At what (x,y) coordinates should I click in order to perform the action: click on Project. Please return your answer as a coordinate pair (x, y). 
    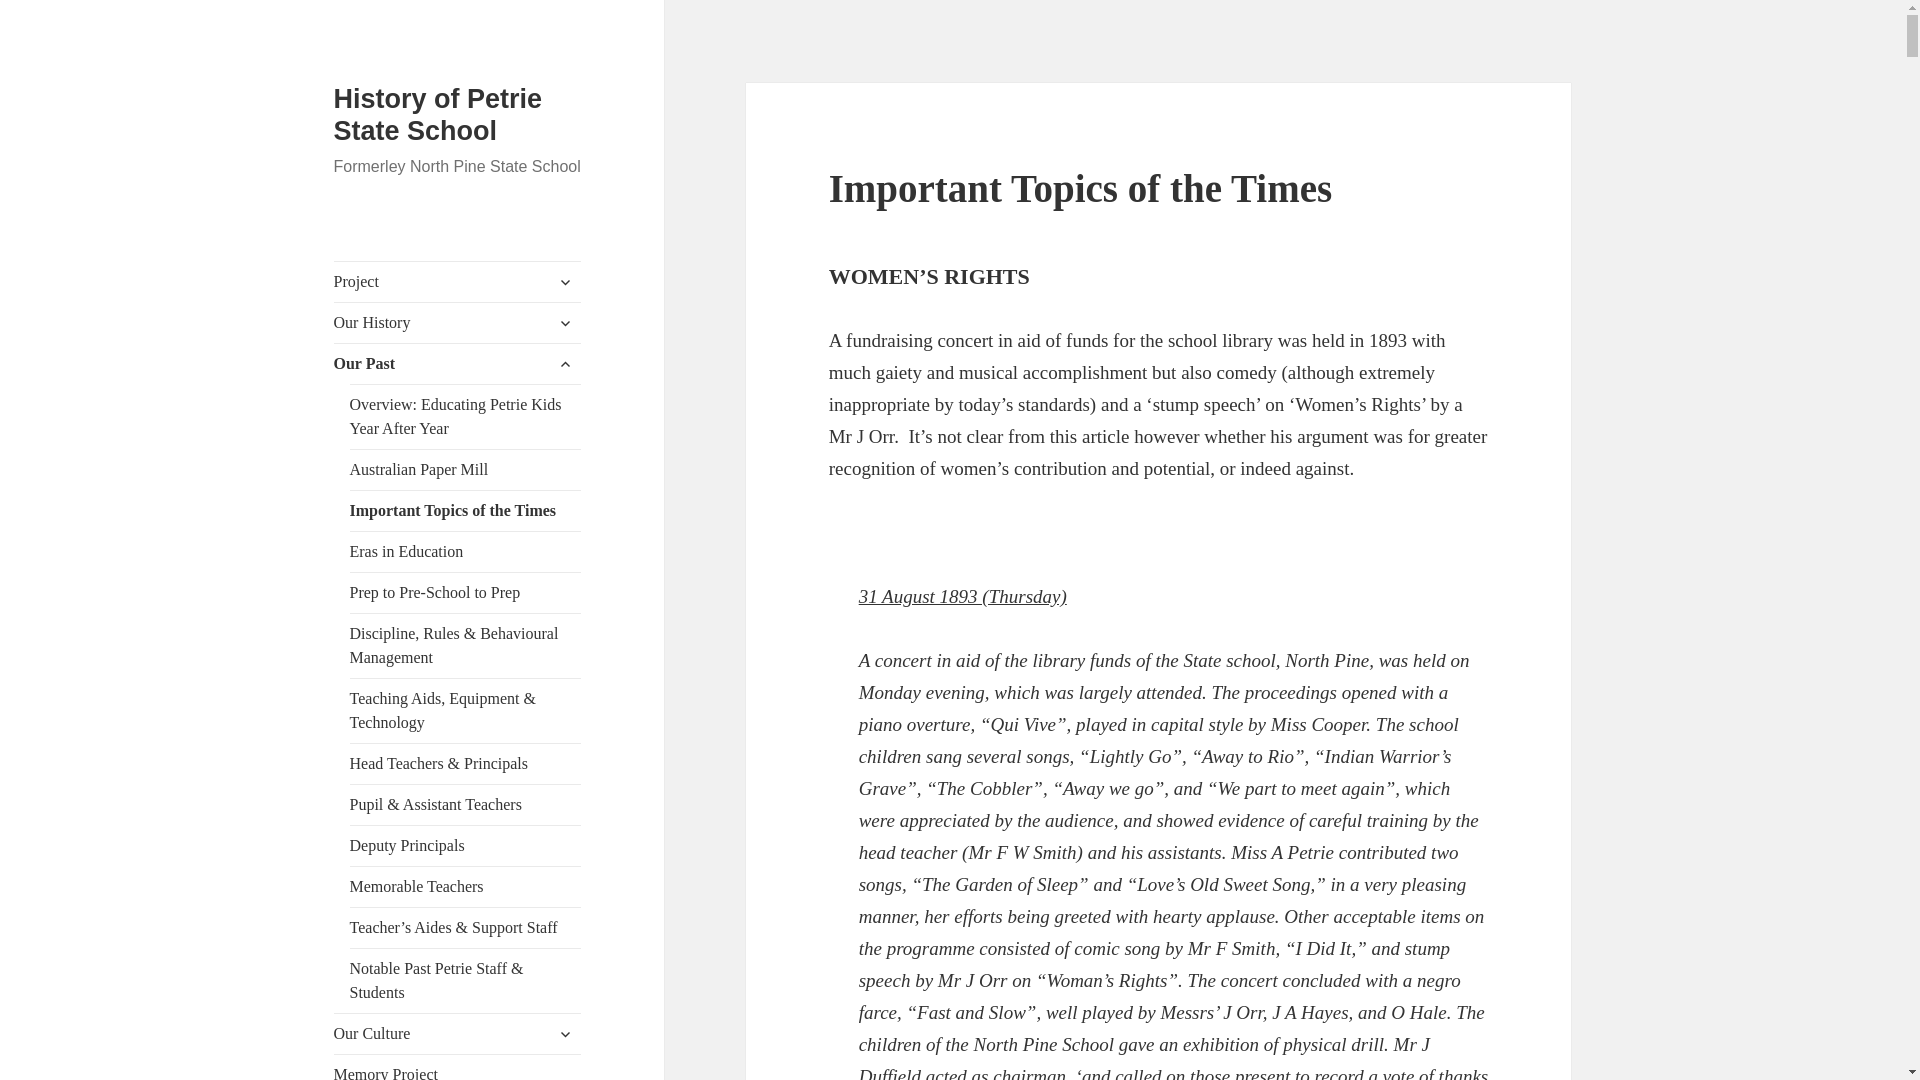
    Looking at the image, I should click on (458, 282).